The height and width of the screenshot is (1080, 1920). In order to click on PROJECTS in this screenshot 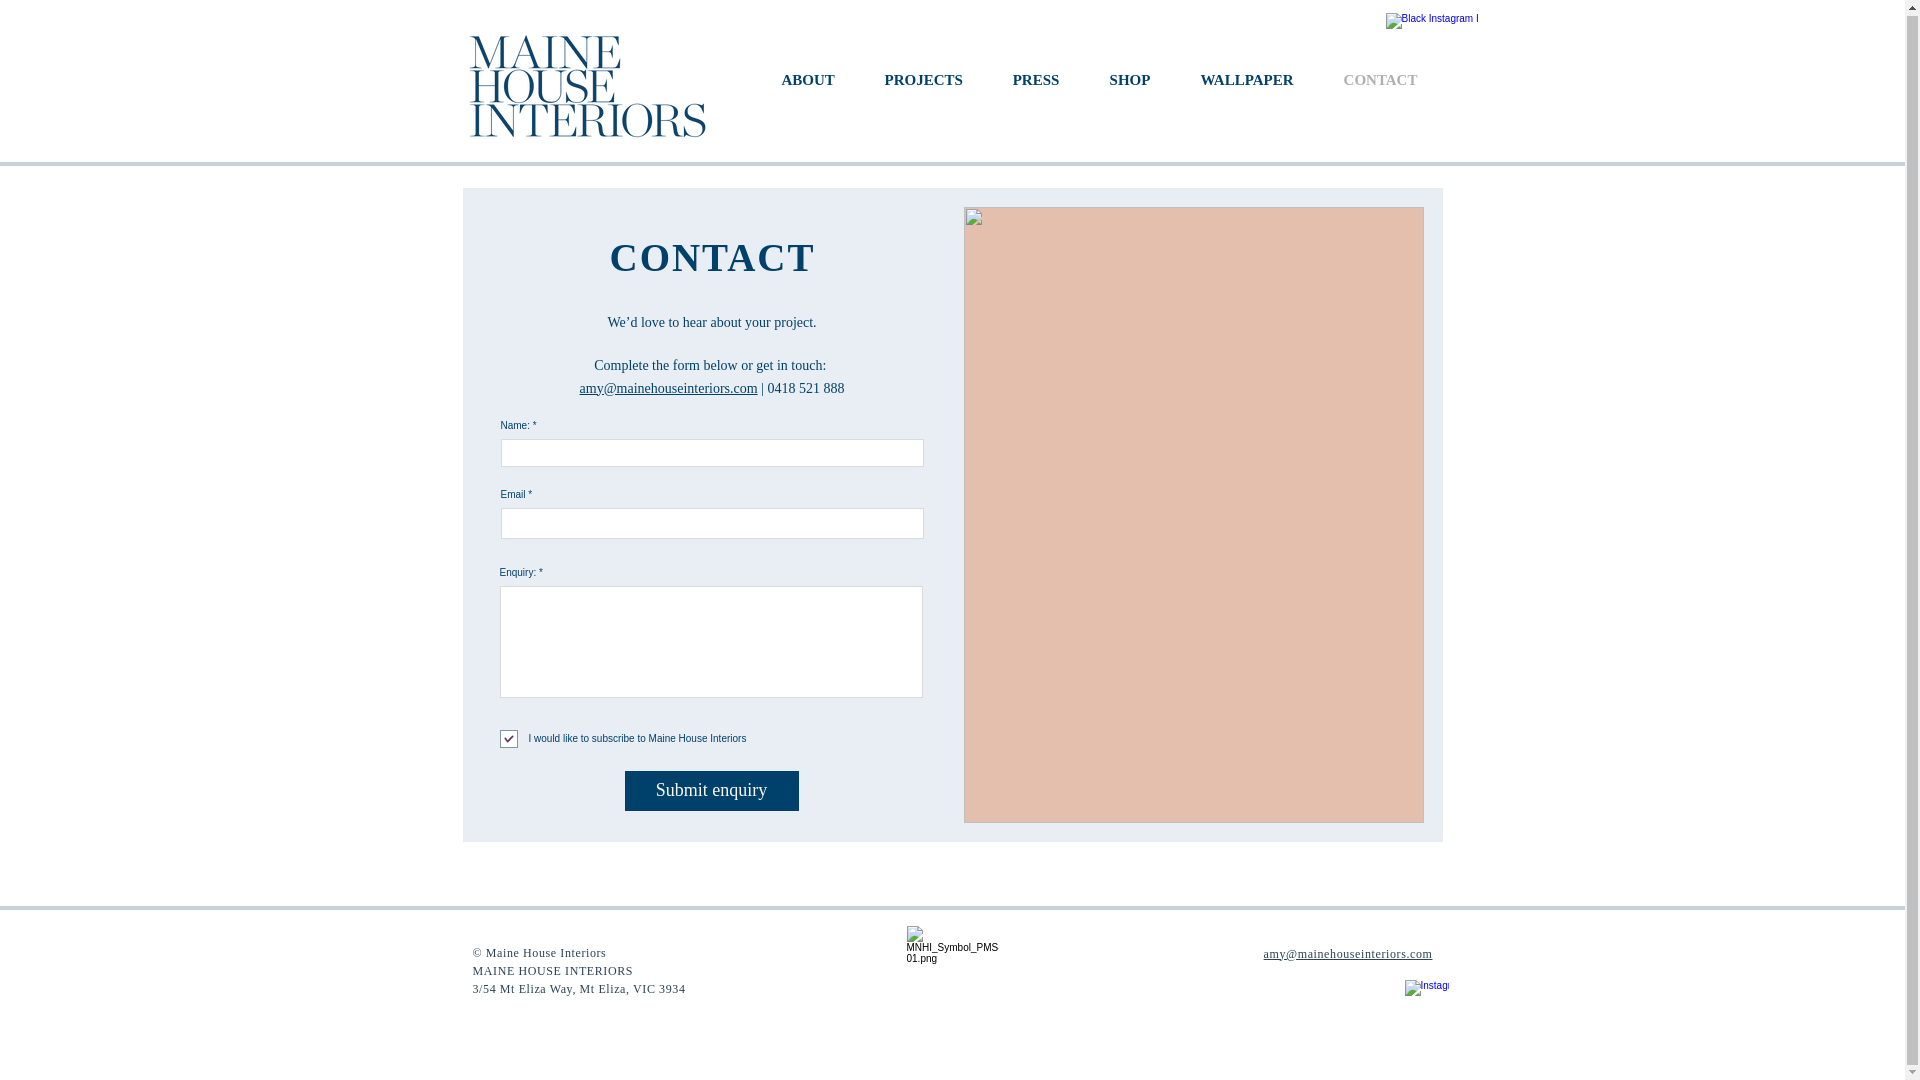, I will do `click(924, 80)`.